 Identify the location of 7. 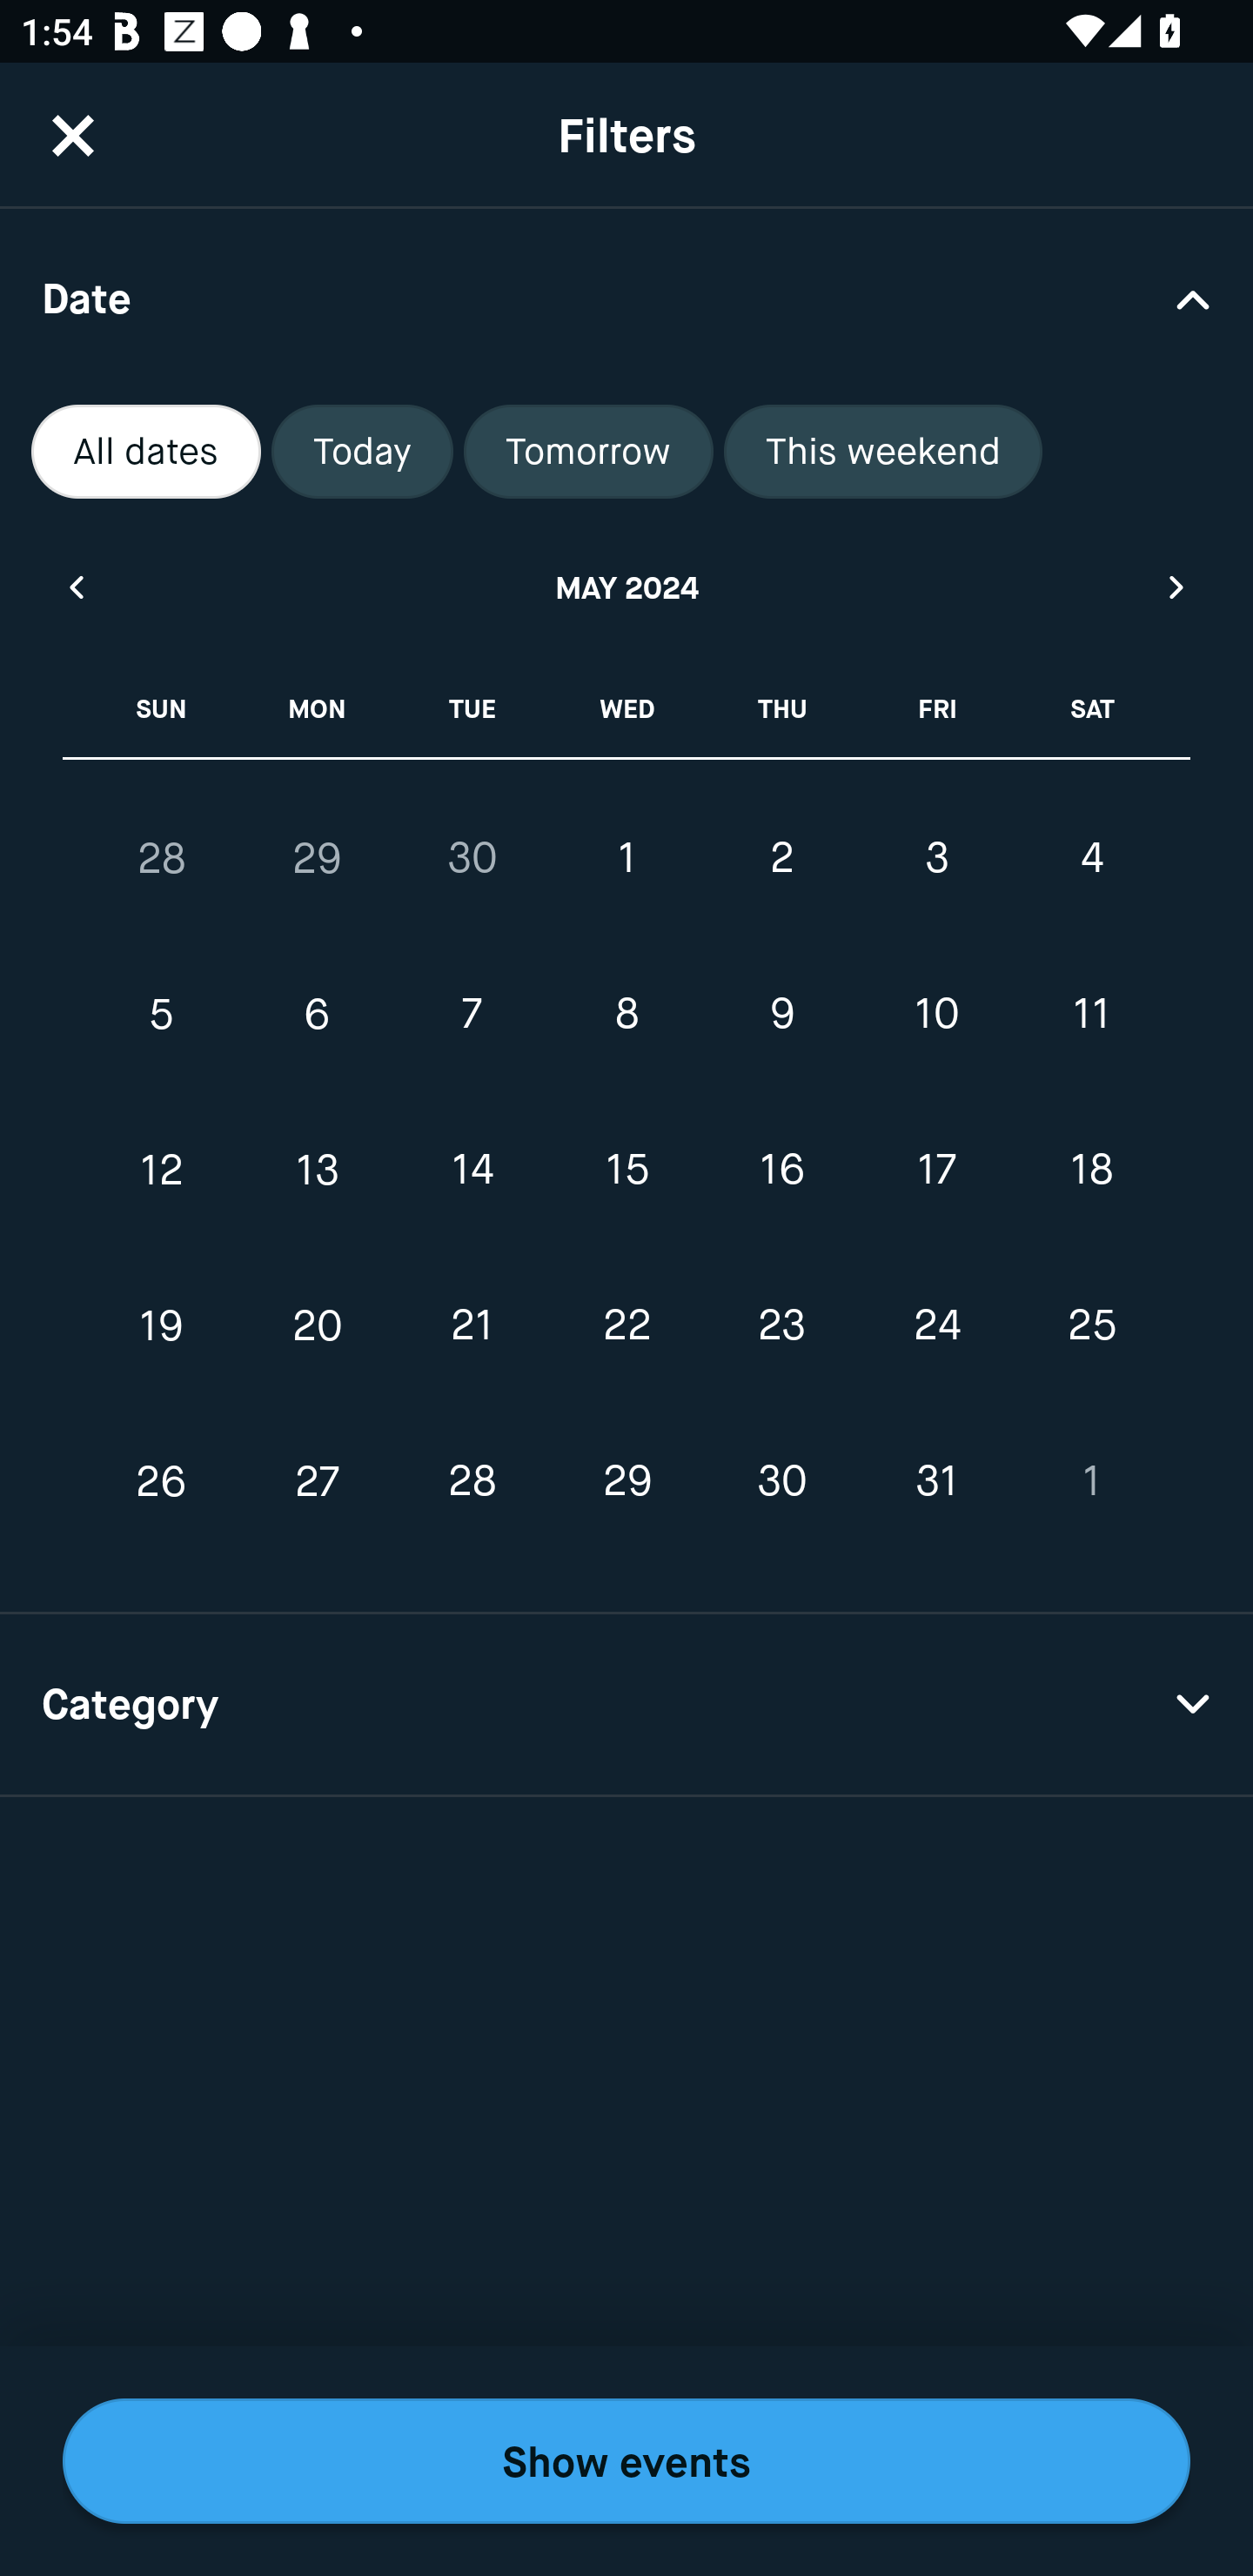
(472, 1015).